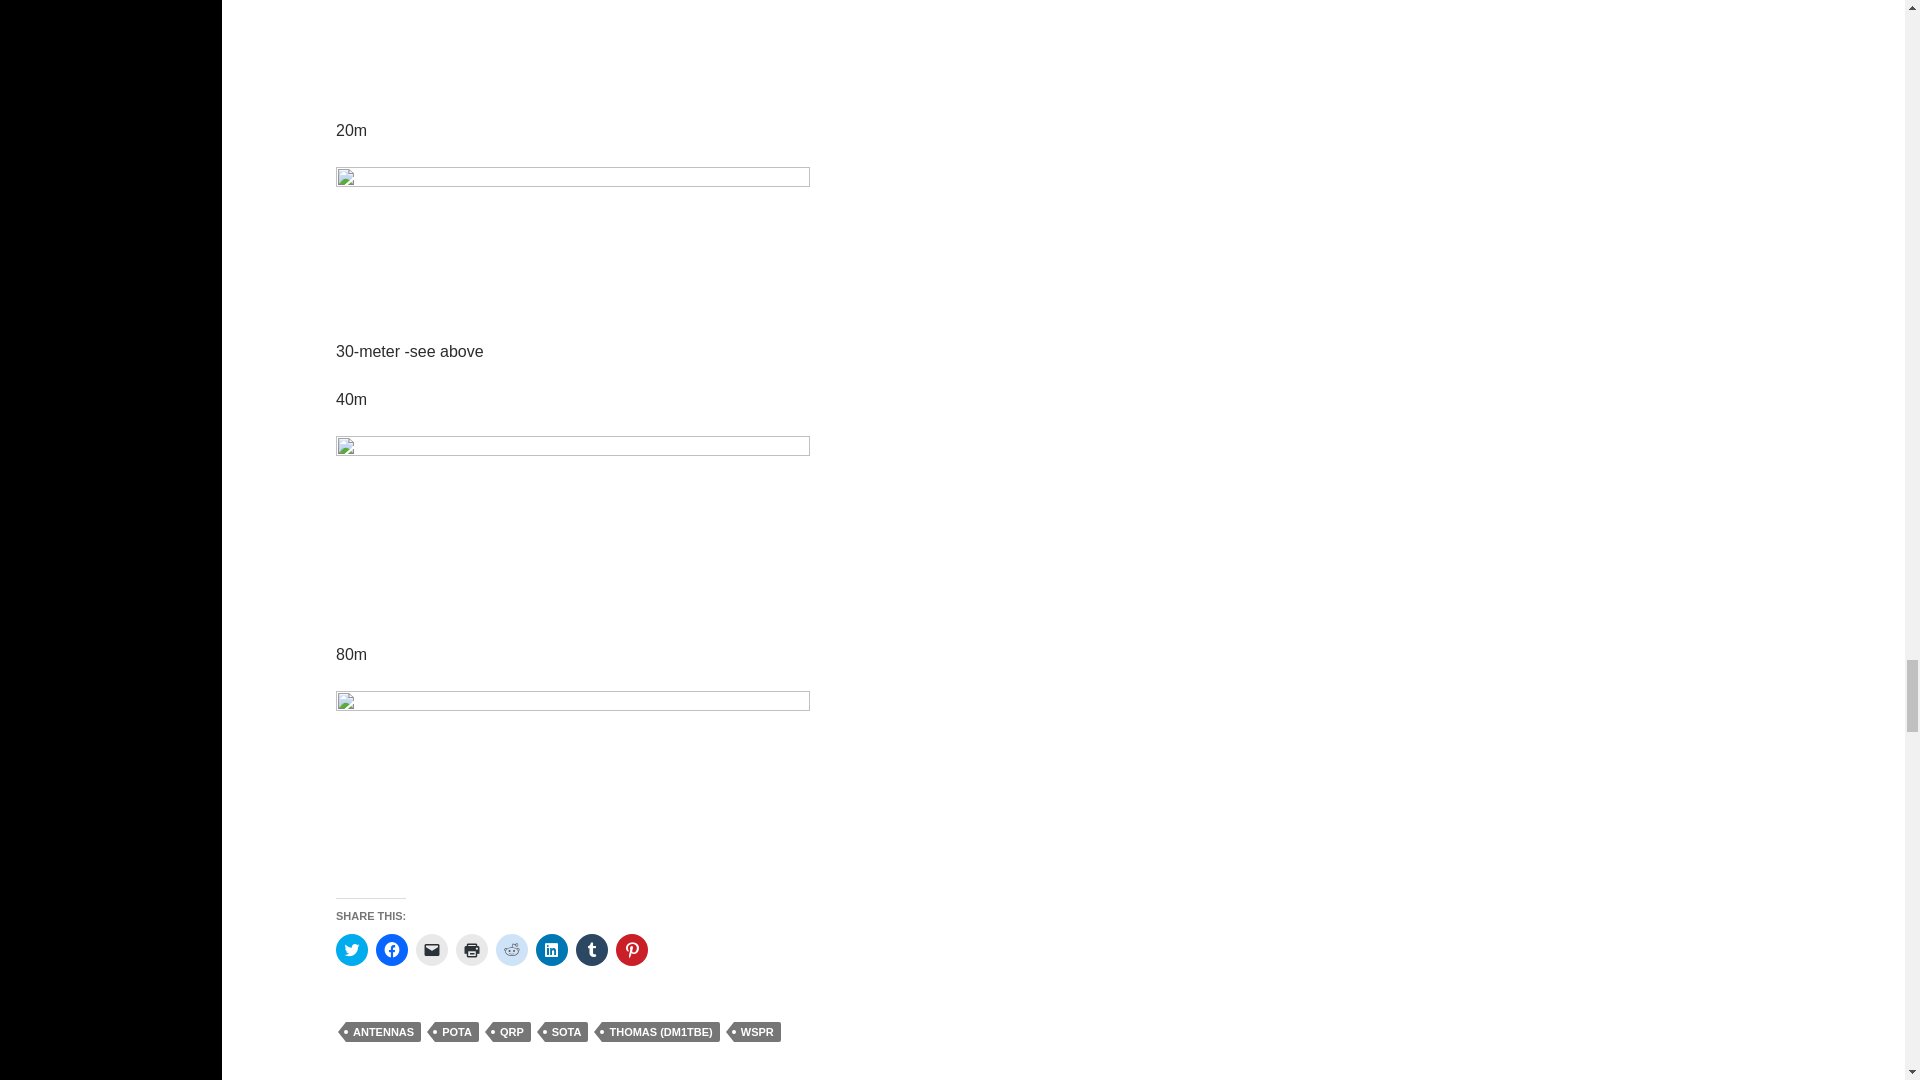 Image resolution: width=1920 pixels, height=1080 pixels. I want to click on Click to share on Pinterest, so click(632, 950).